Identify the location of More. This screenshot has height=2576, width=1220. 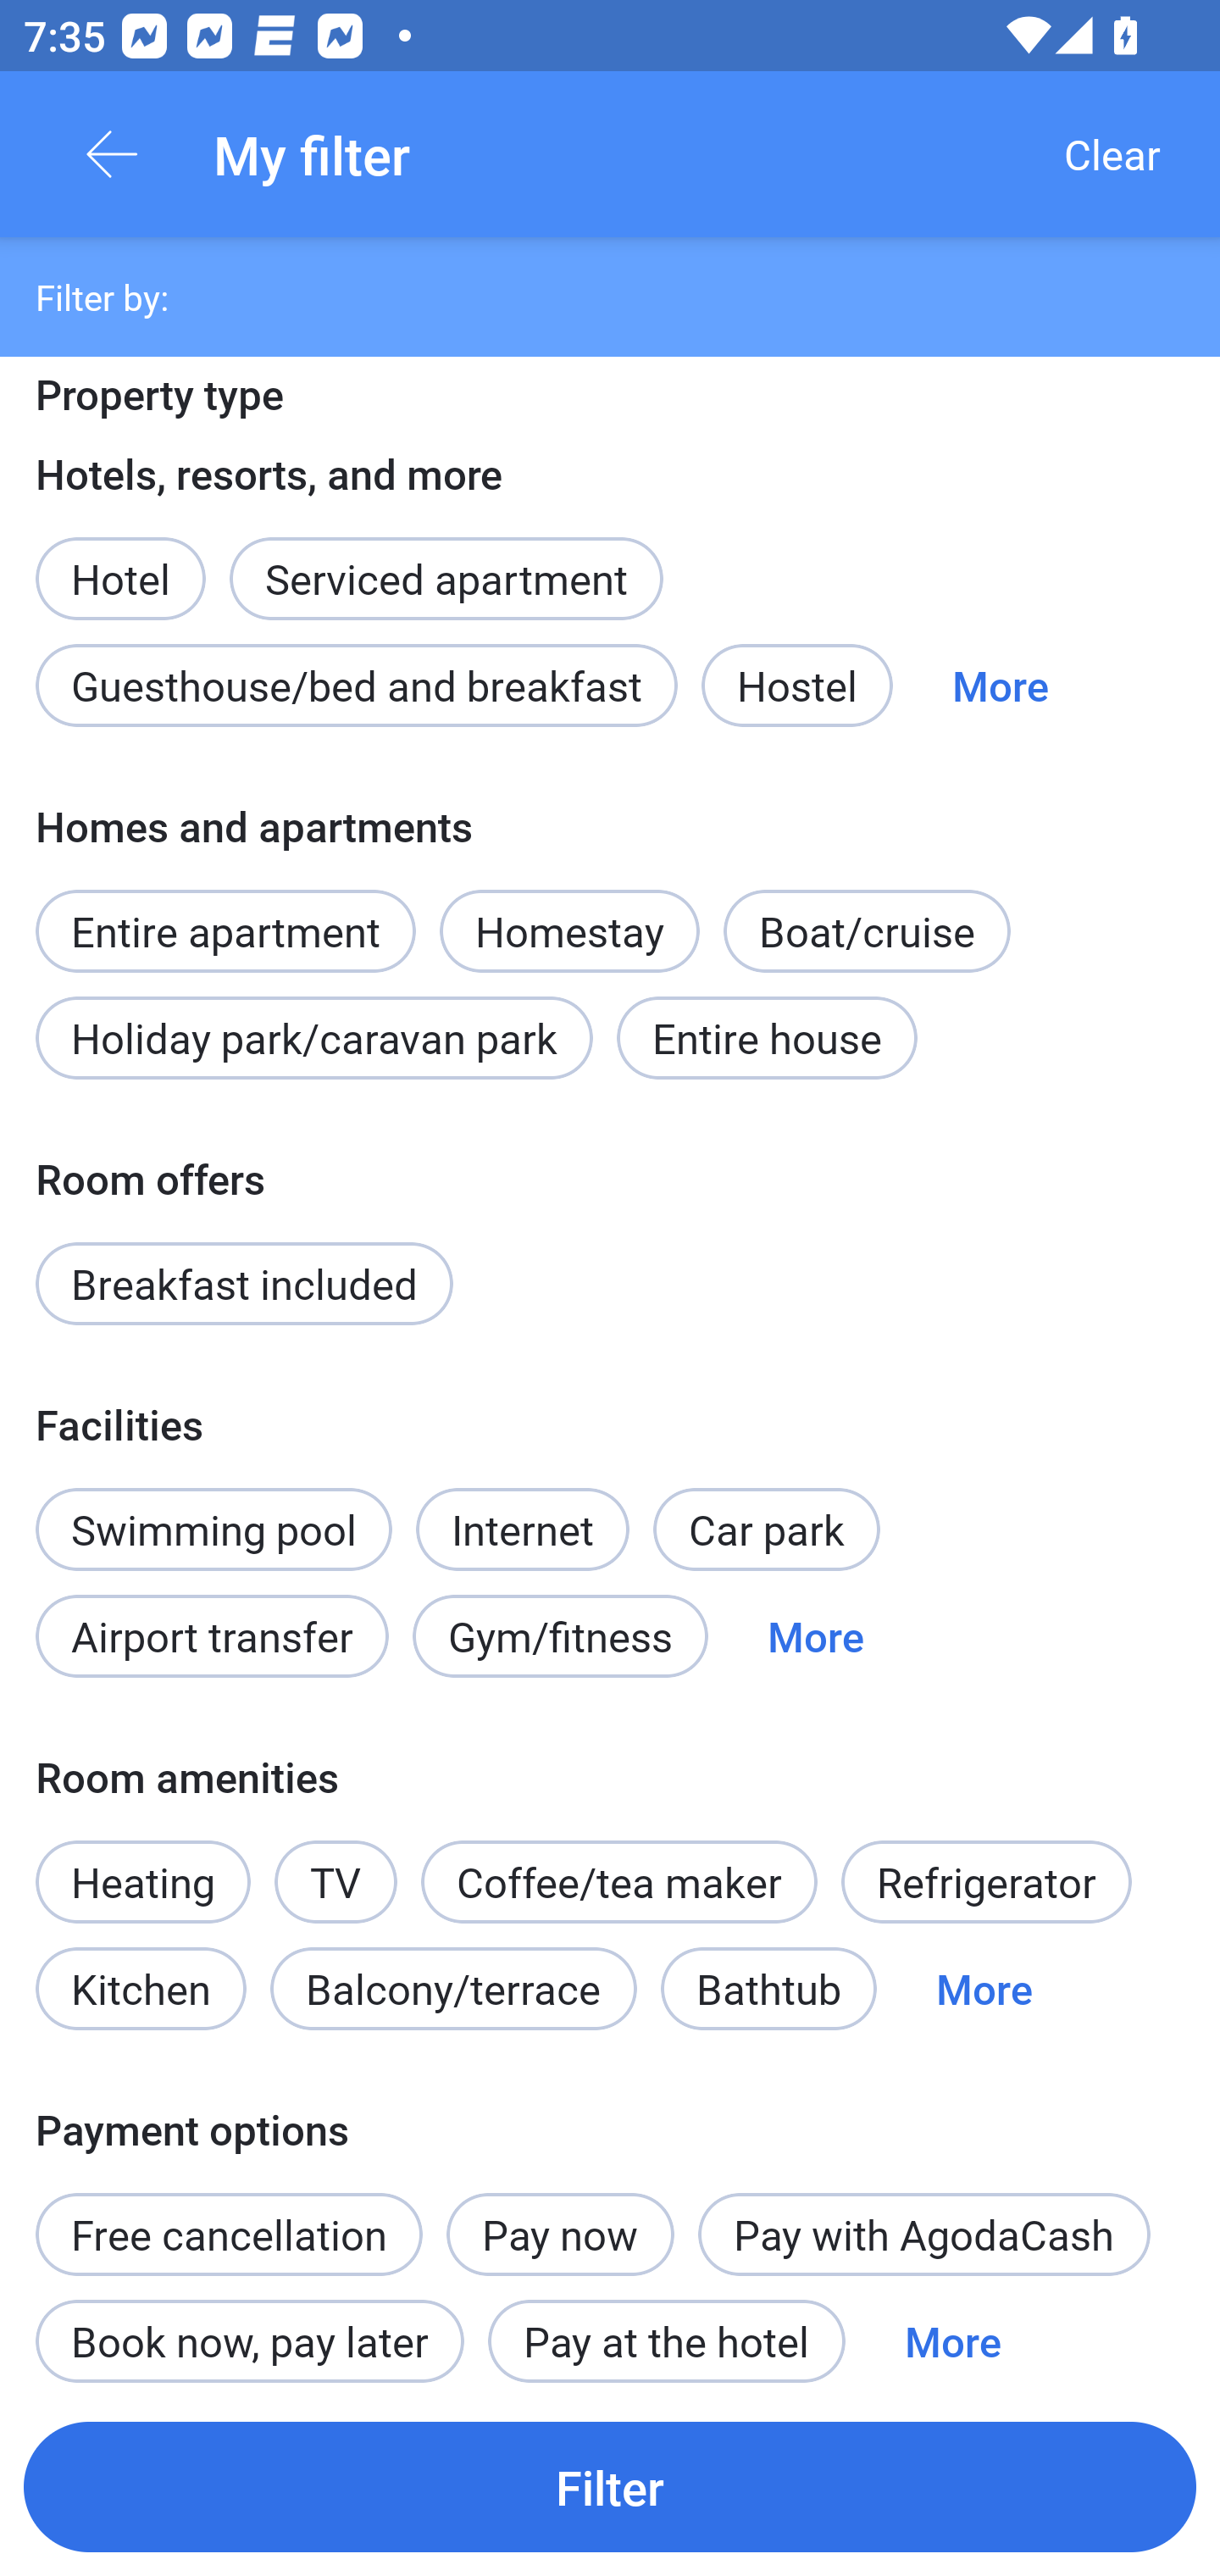
(816, 1637).